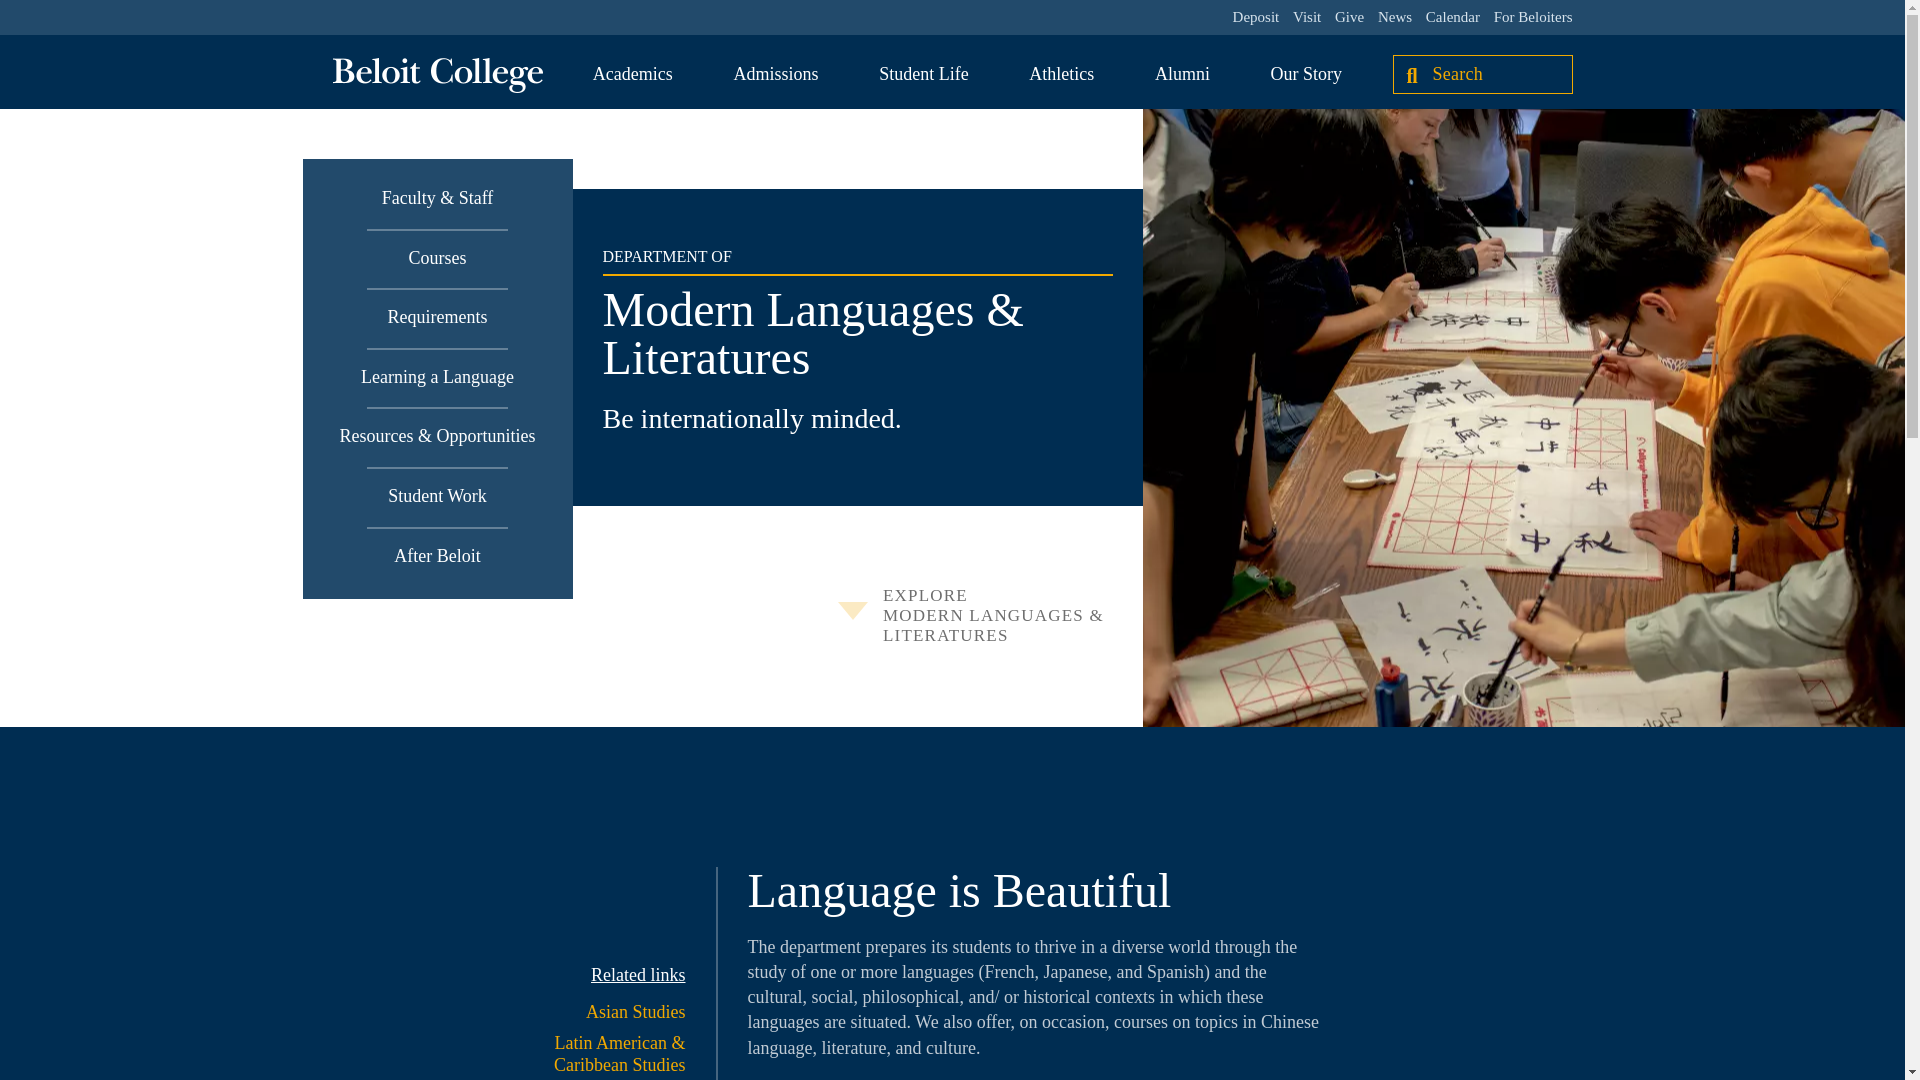 Image resolution: width=1920 pixels, height=1080 pixels. What do you see at coordinates (633, 74) in the screenshot?
I see `Academics` at bounding box center [633, 74].